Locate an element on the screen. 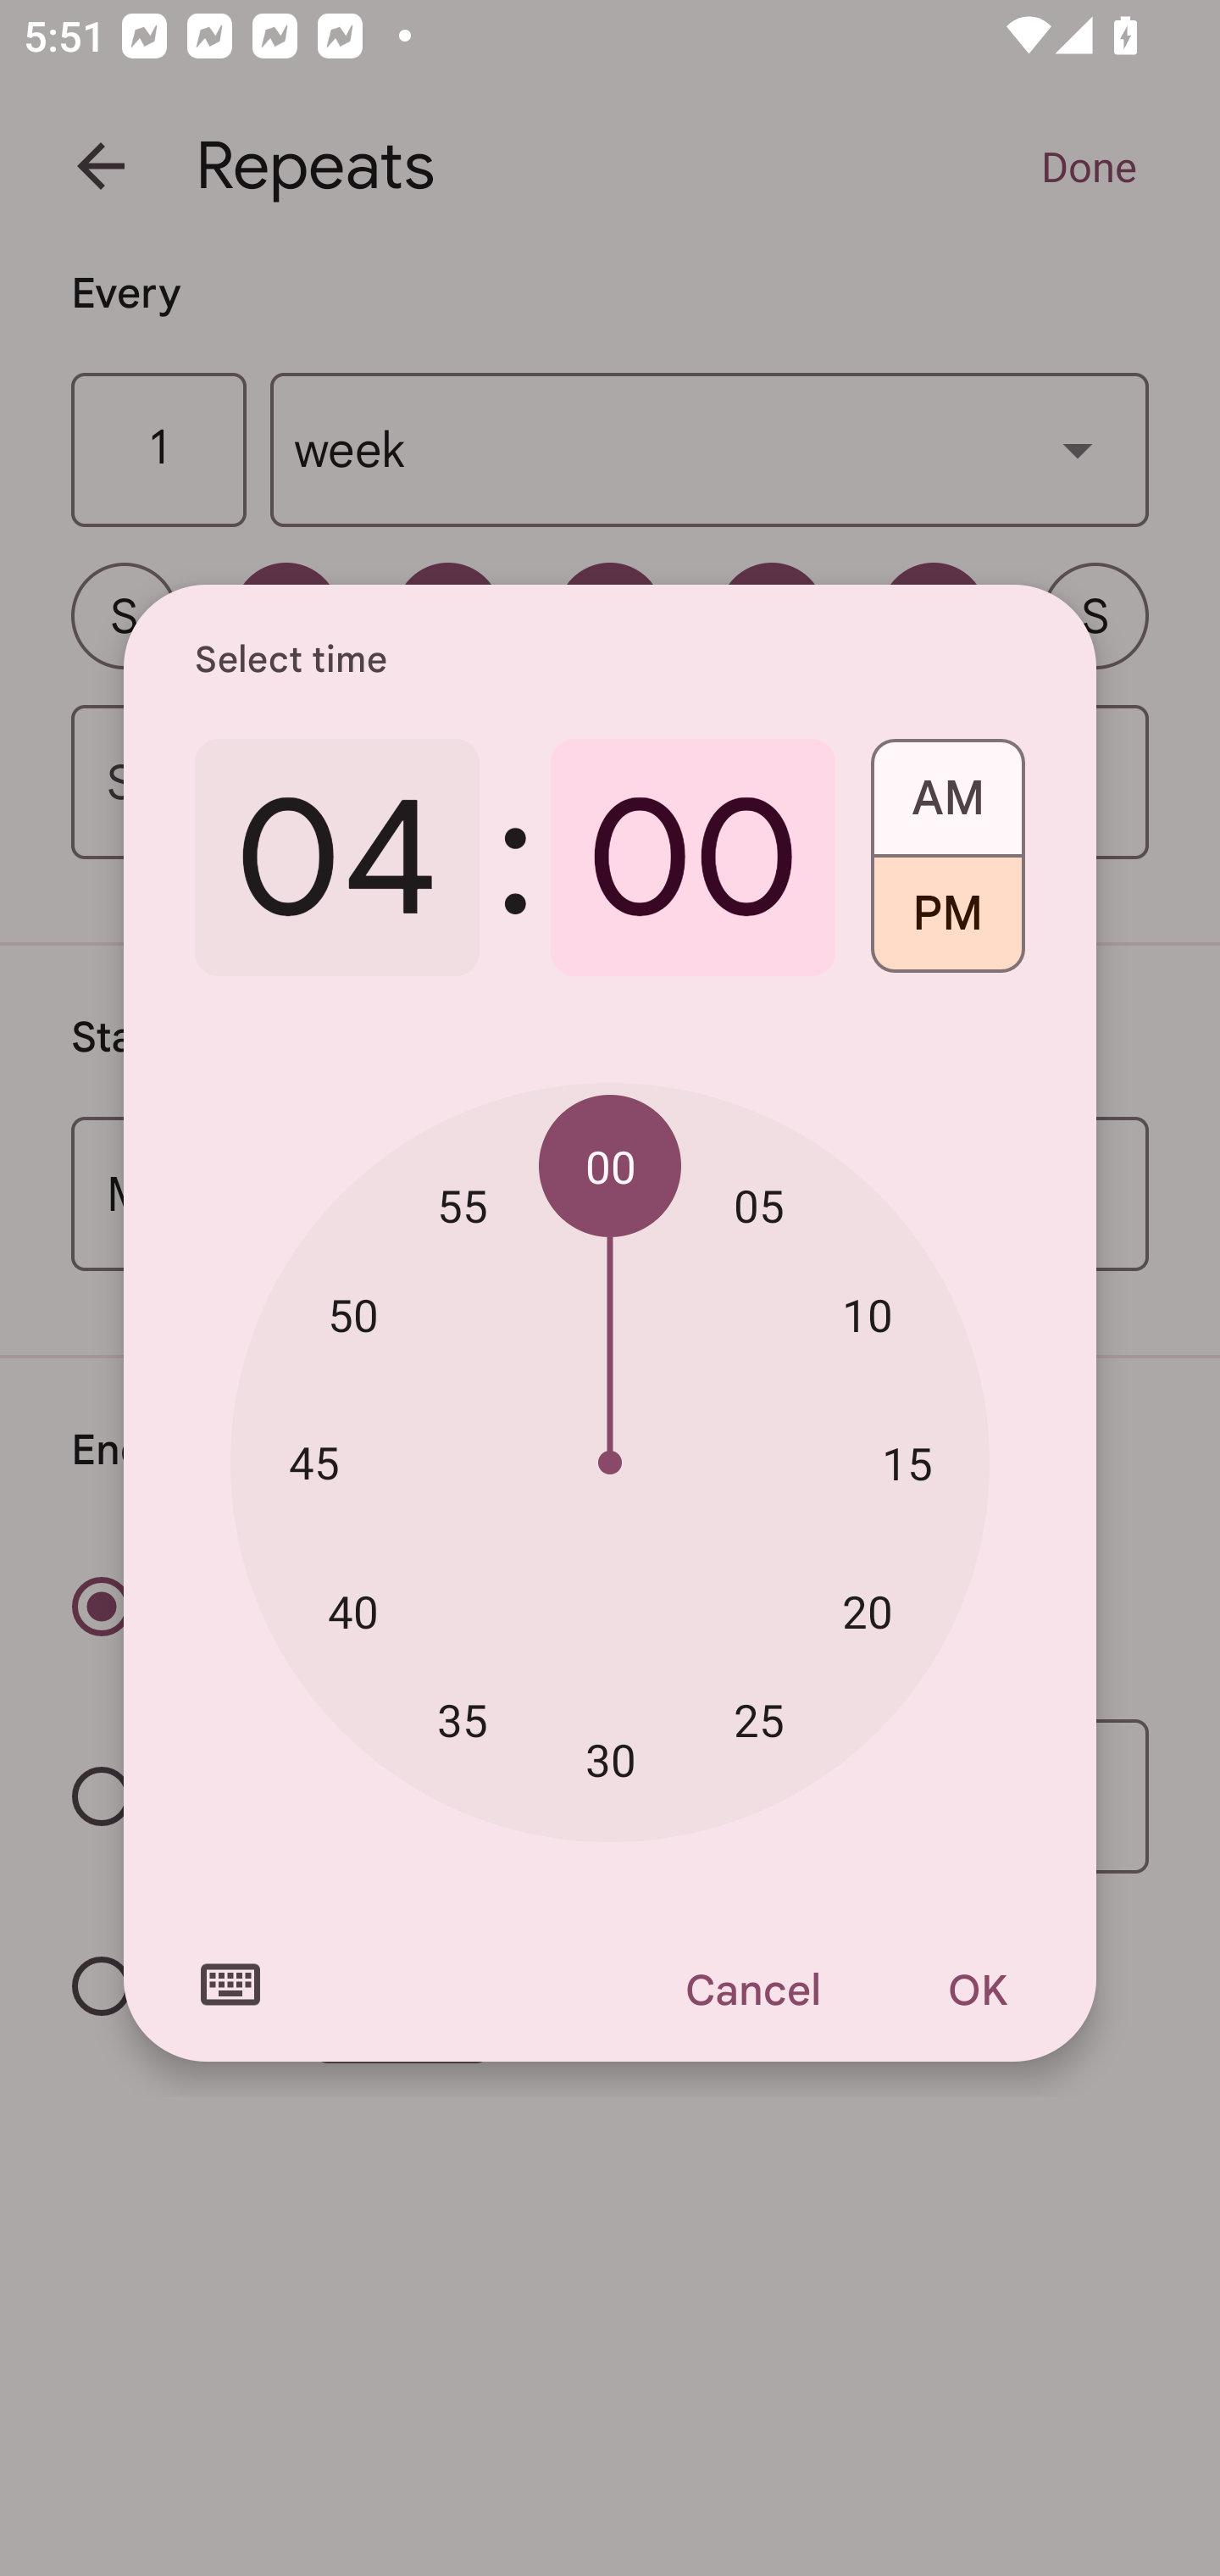 This screenshot has height=2576, width=1220. AM is located at coordinates (947, 786).